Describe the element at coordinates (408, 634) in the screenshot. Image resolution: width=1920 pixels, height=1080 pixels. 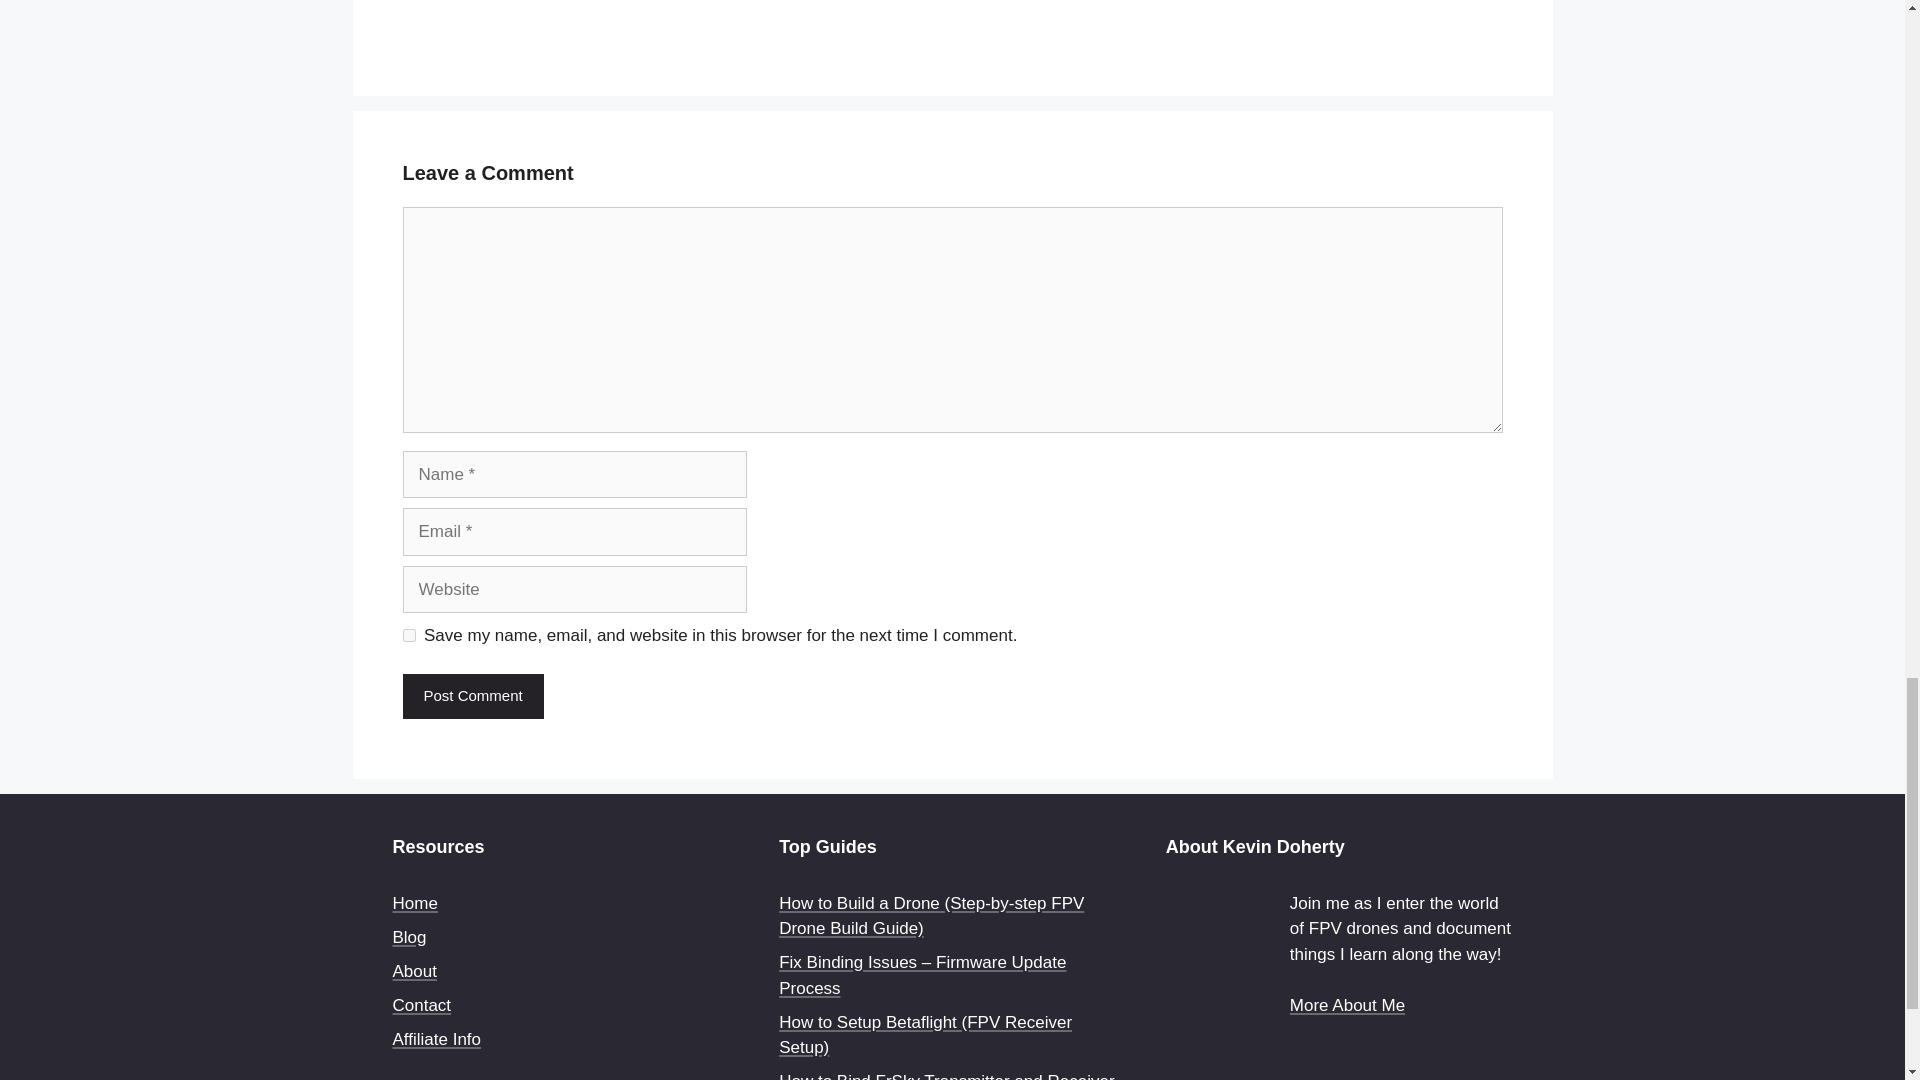
I see `yes` at that location.